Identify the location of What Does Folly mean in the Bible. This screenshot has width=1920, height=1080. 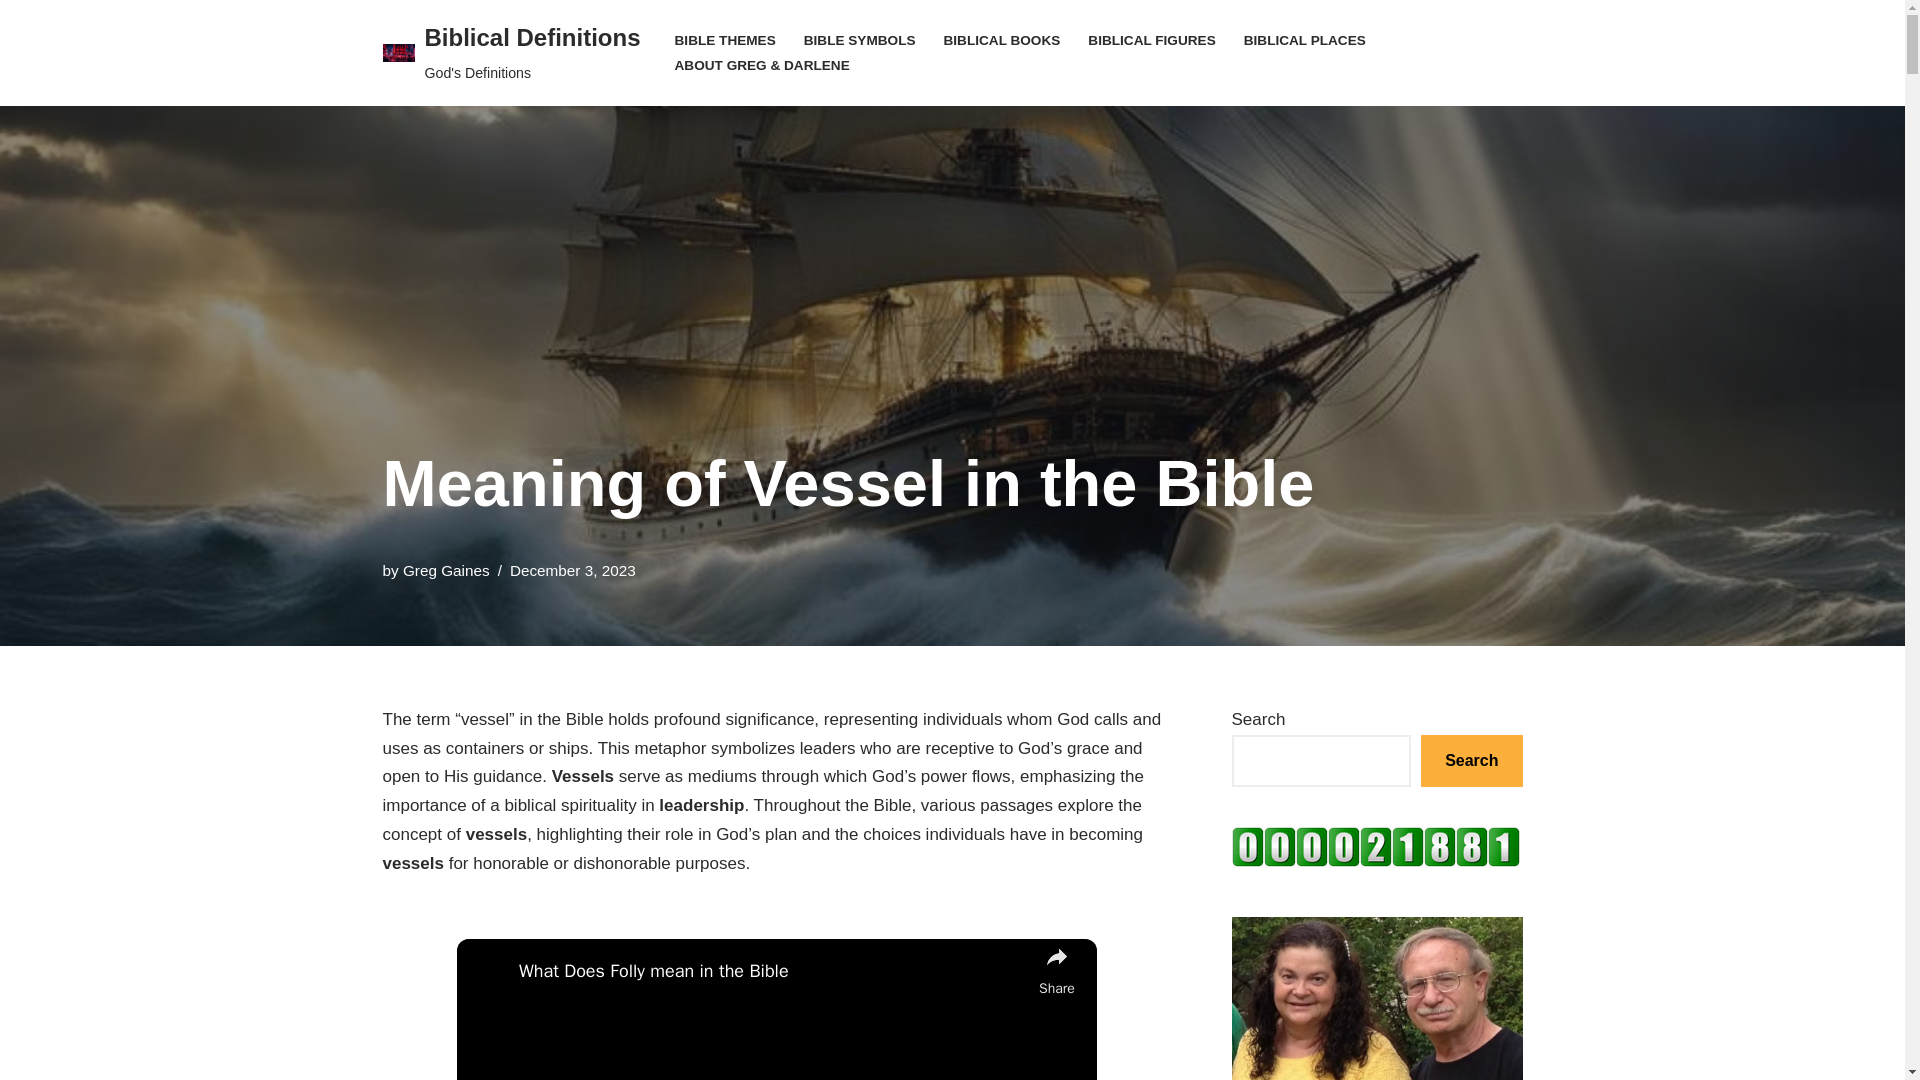
(774, 971).